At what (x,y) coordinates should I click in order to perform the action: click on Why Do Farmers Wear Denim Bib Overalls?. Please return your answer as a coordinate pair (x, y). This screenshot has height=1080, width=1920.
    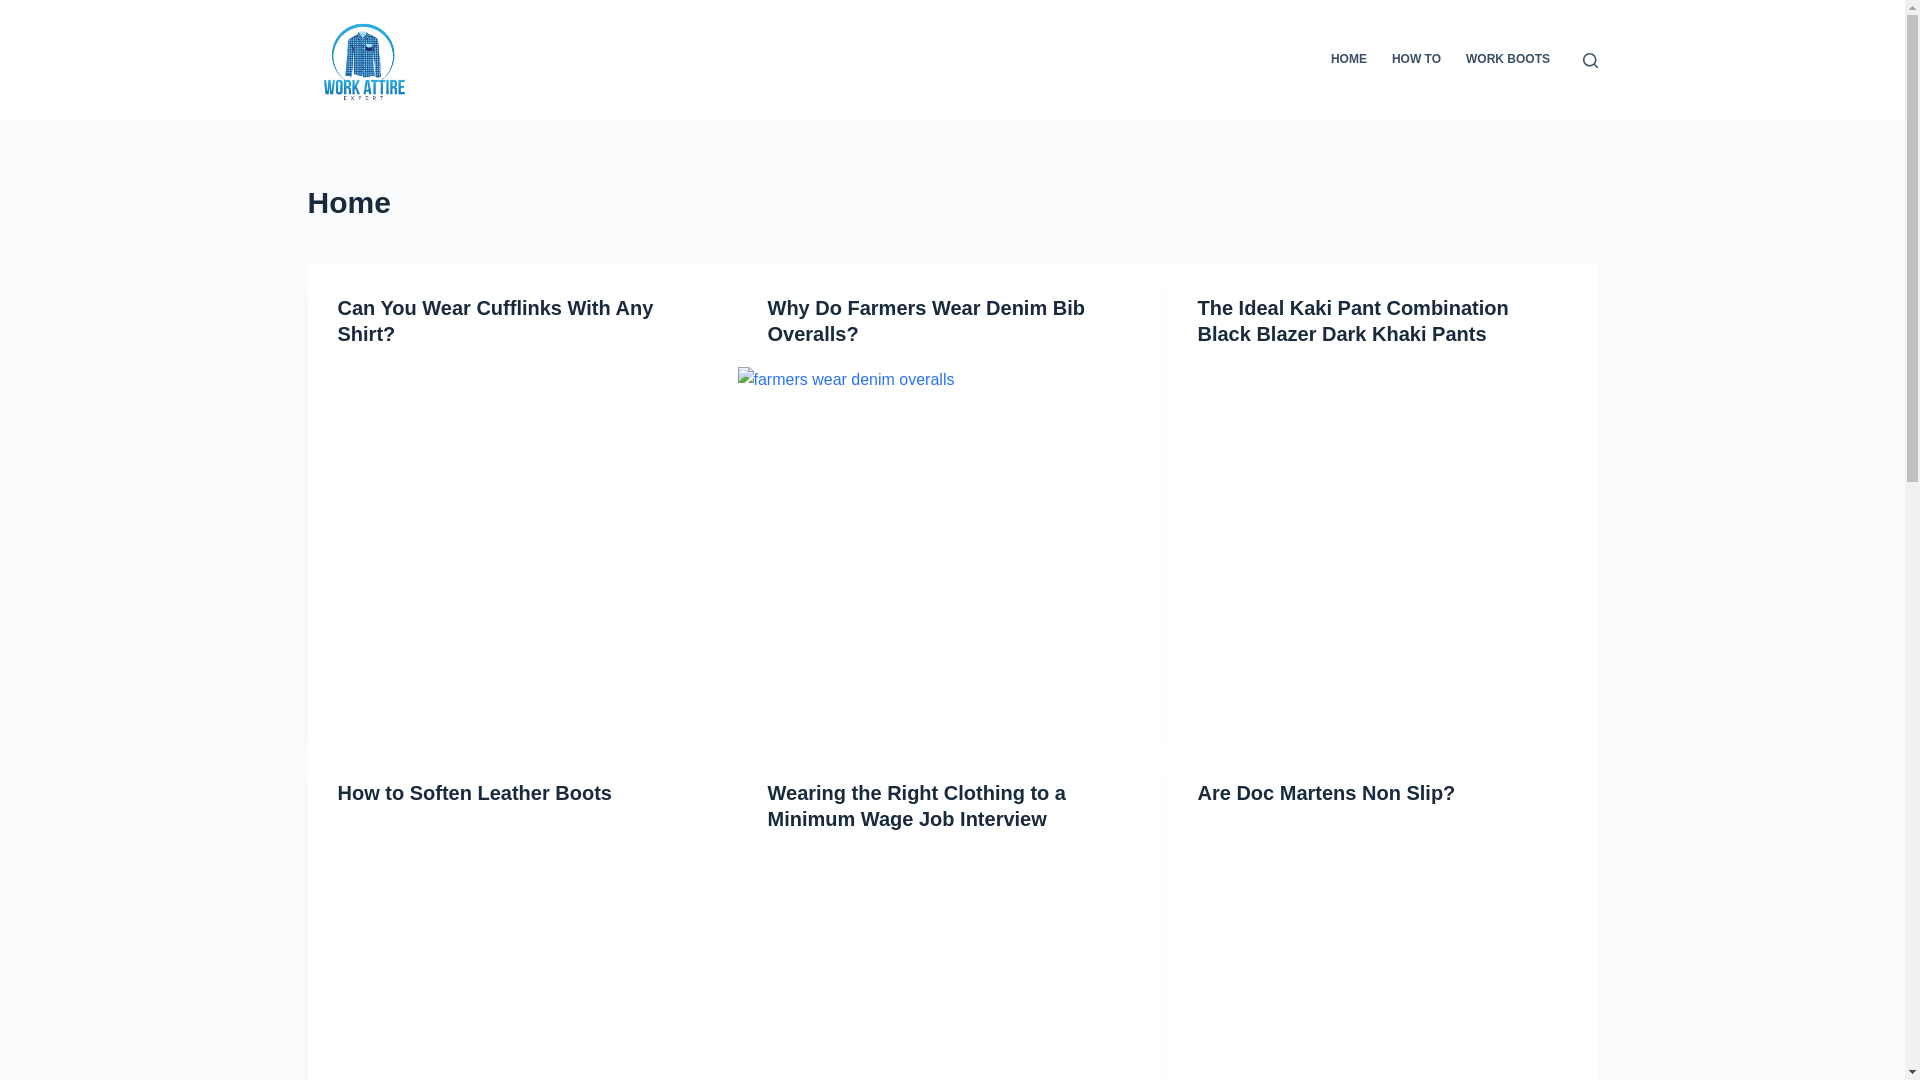
    Looking at the image, I should click on (926, 320).